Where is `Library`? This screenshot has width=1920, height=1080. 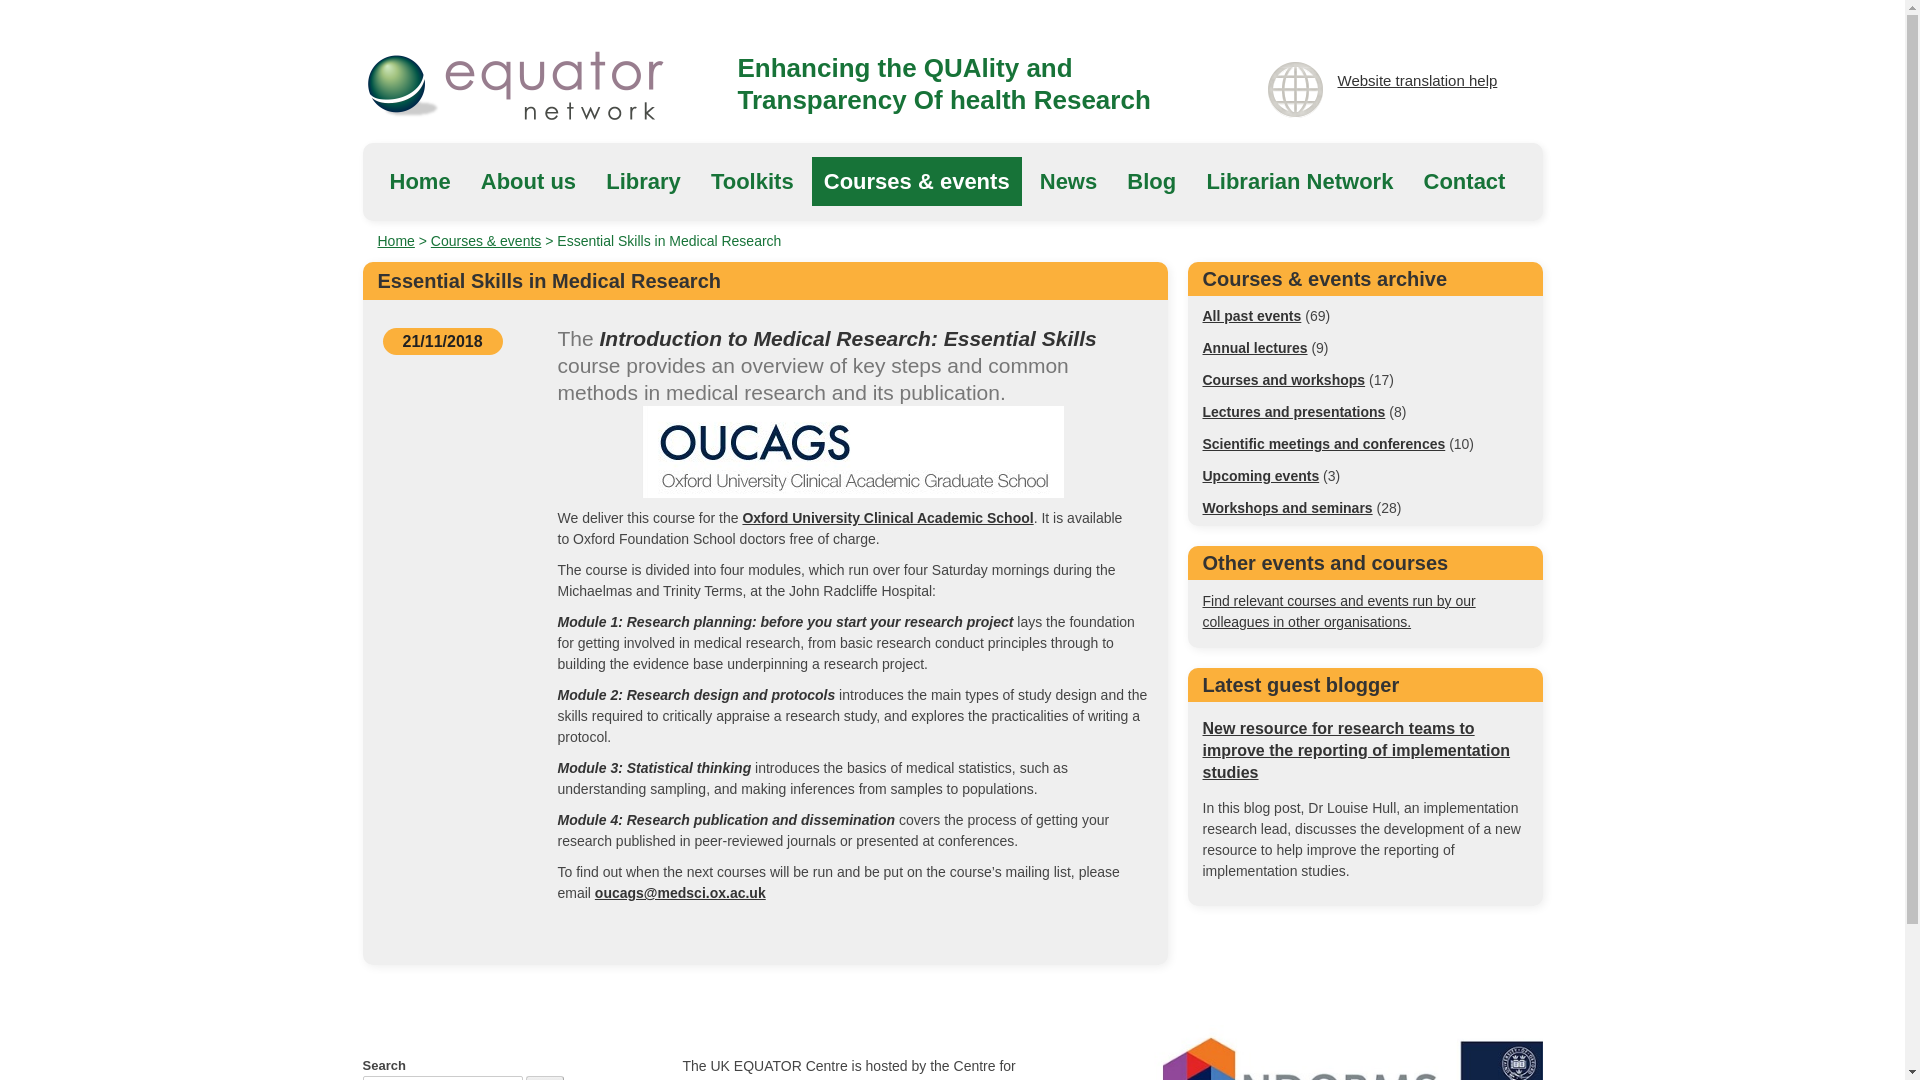 Library is located at coordinates (643, 181).